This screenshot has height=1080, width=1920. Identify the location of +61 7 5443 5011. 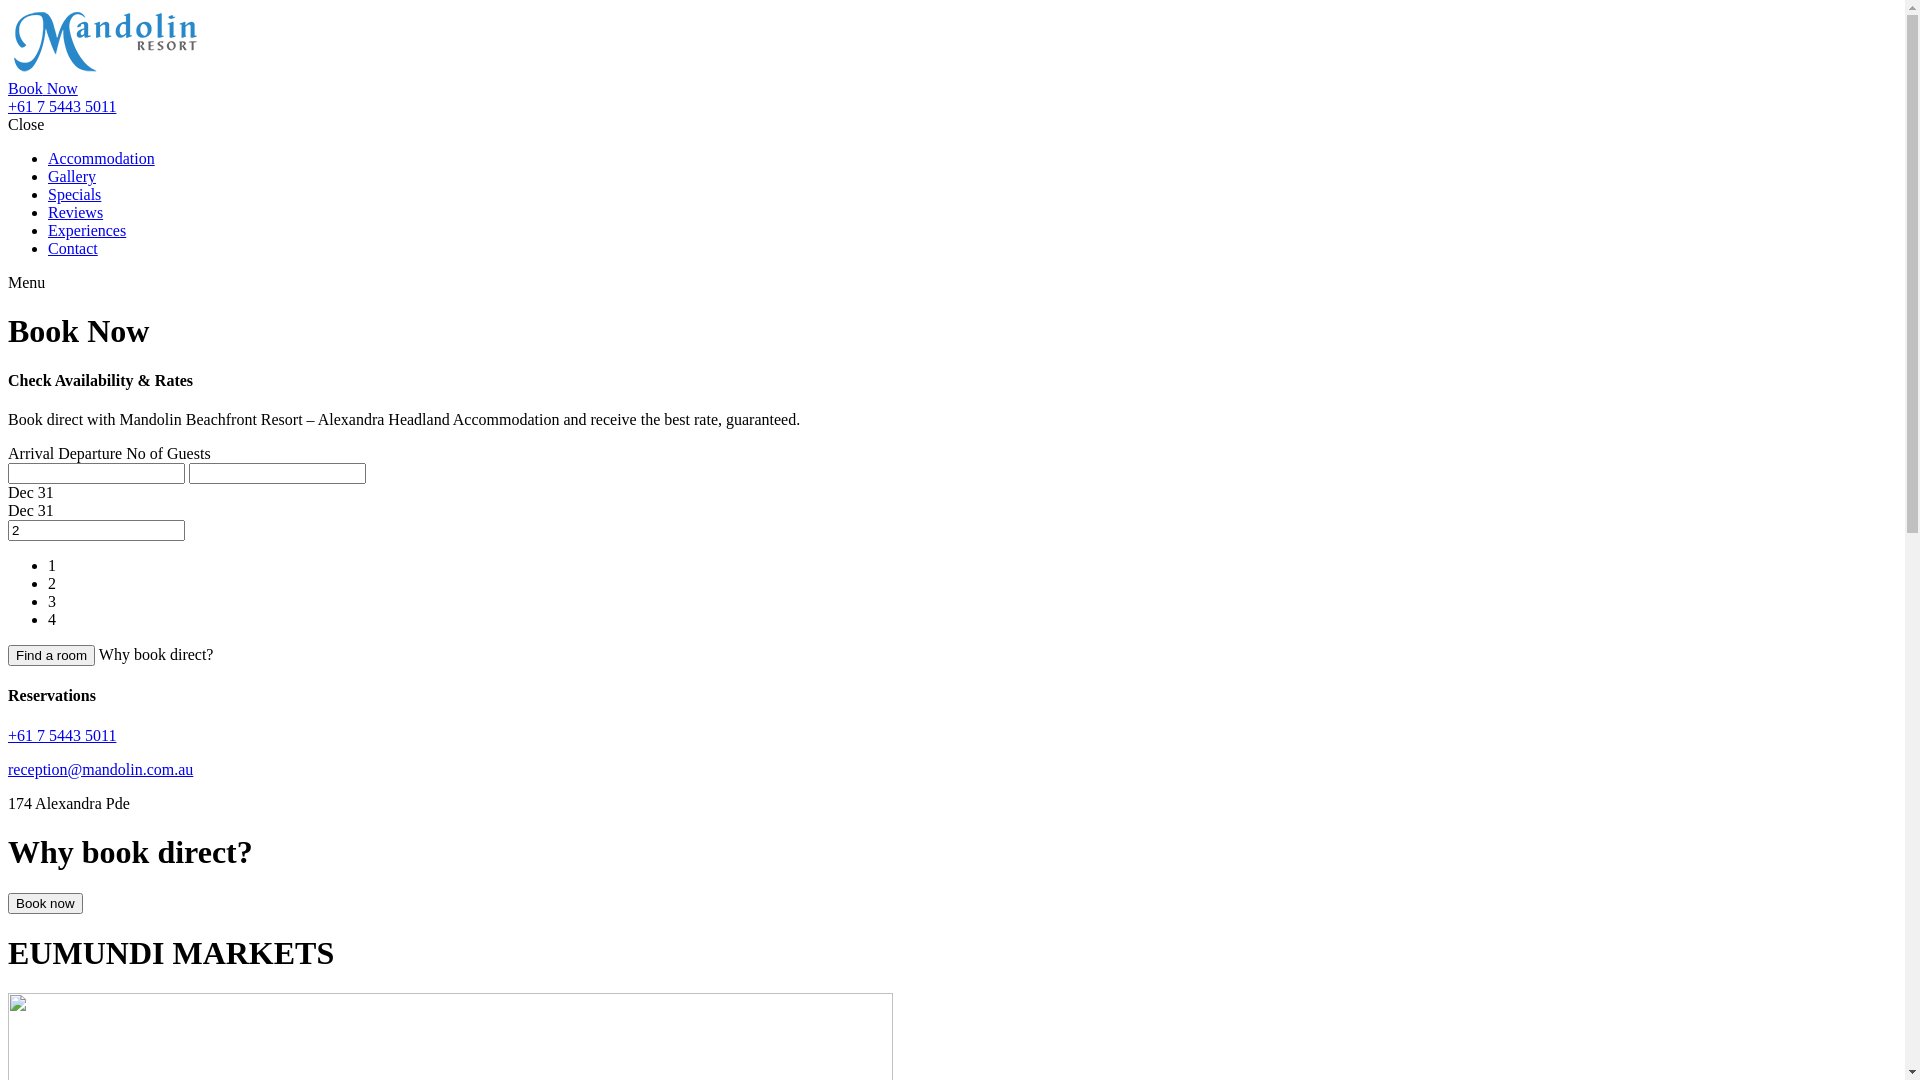
(62, 106).